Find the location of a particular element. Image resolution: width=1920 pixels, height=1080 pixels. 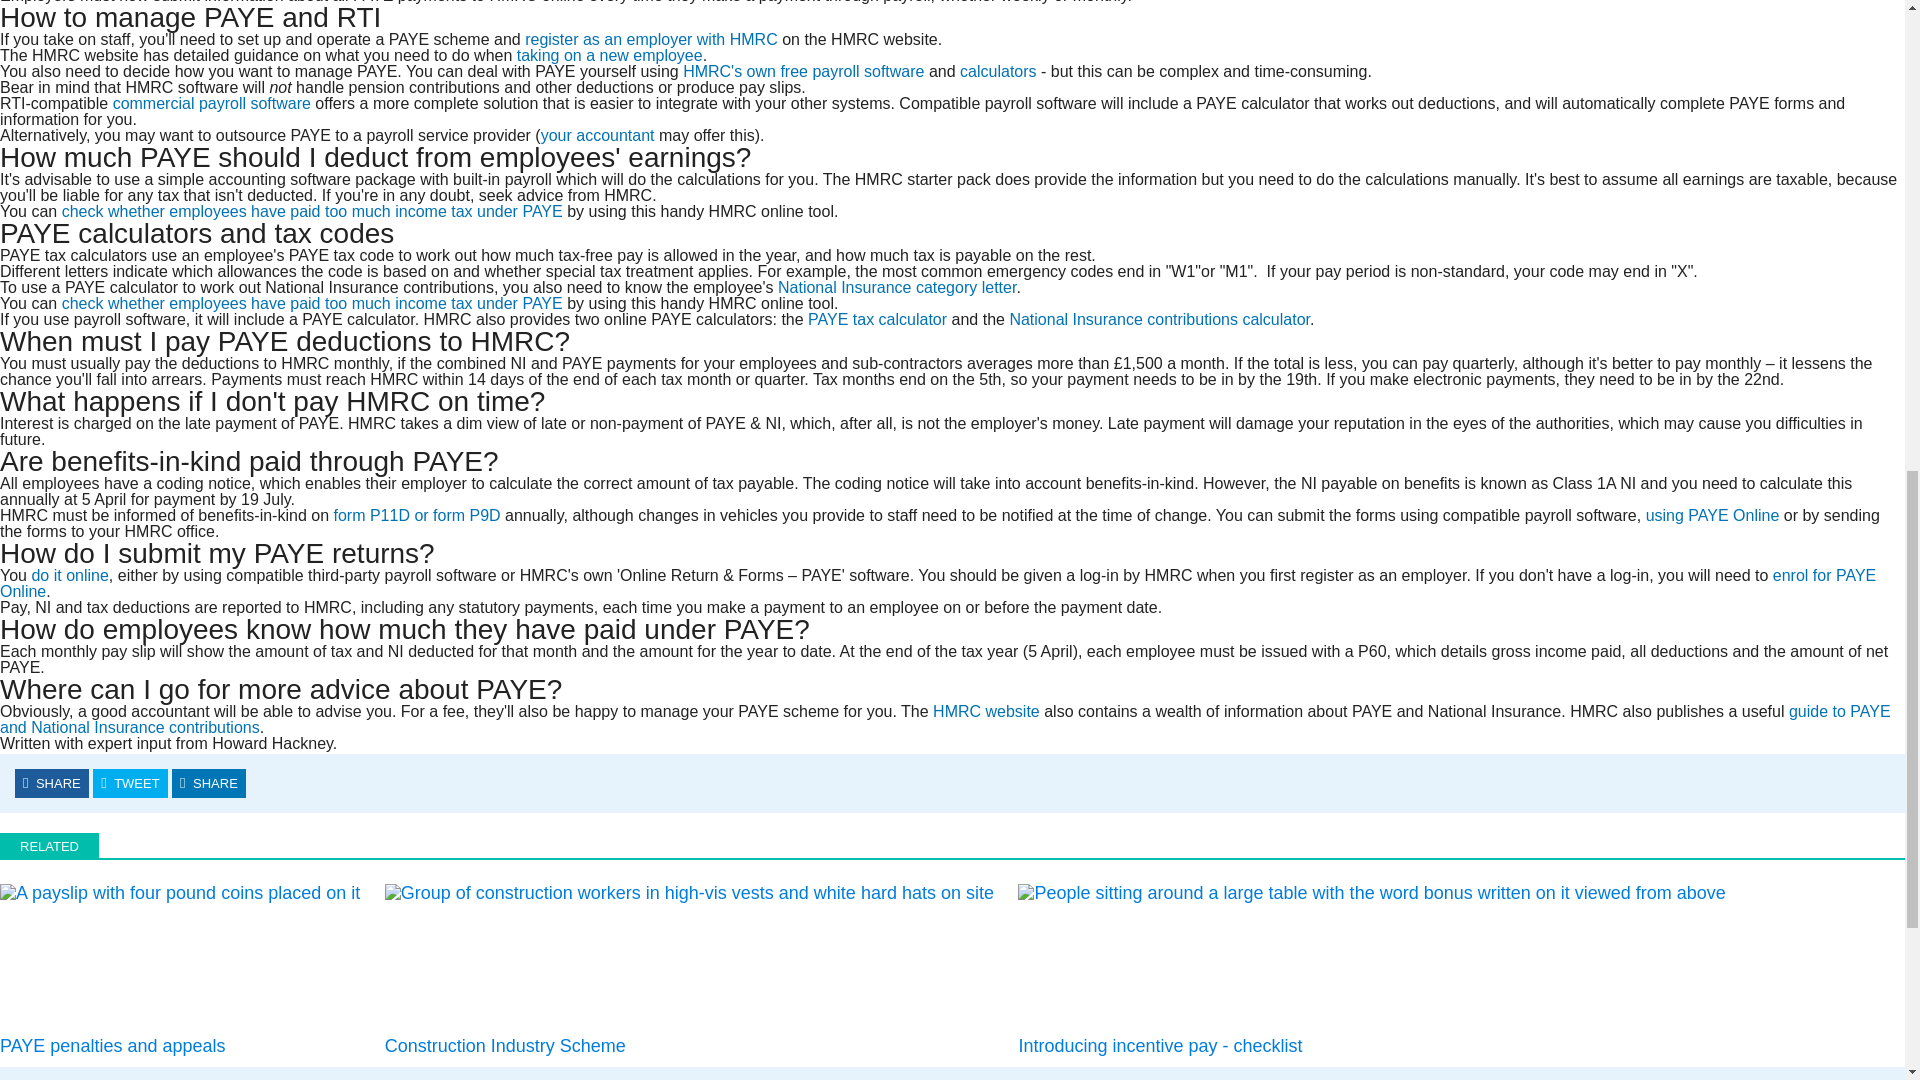

End-of-year forms from HMRC is located at coordinates (416, 514).